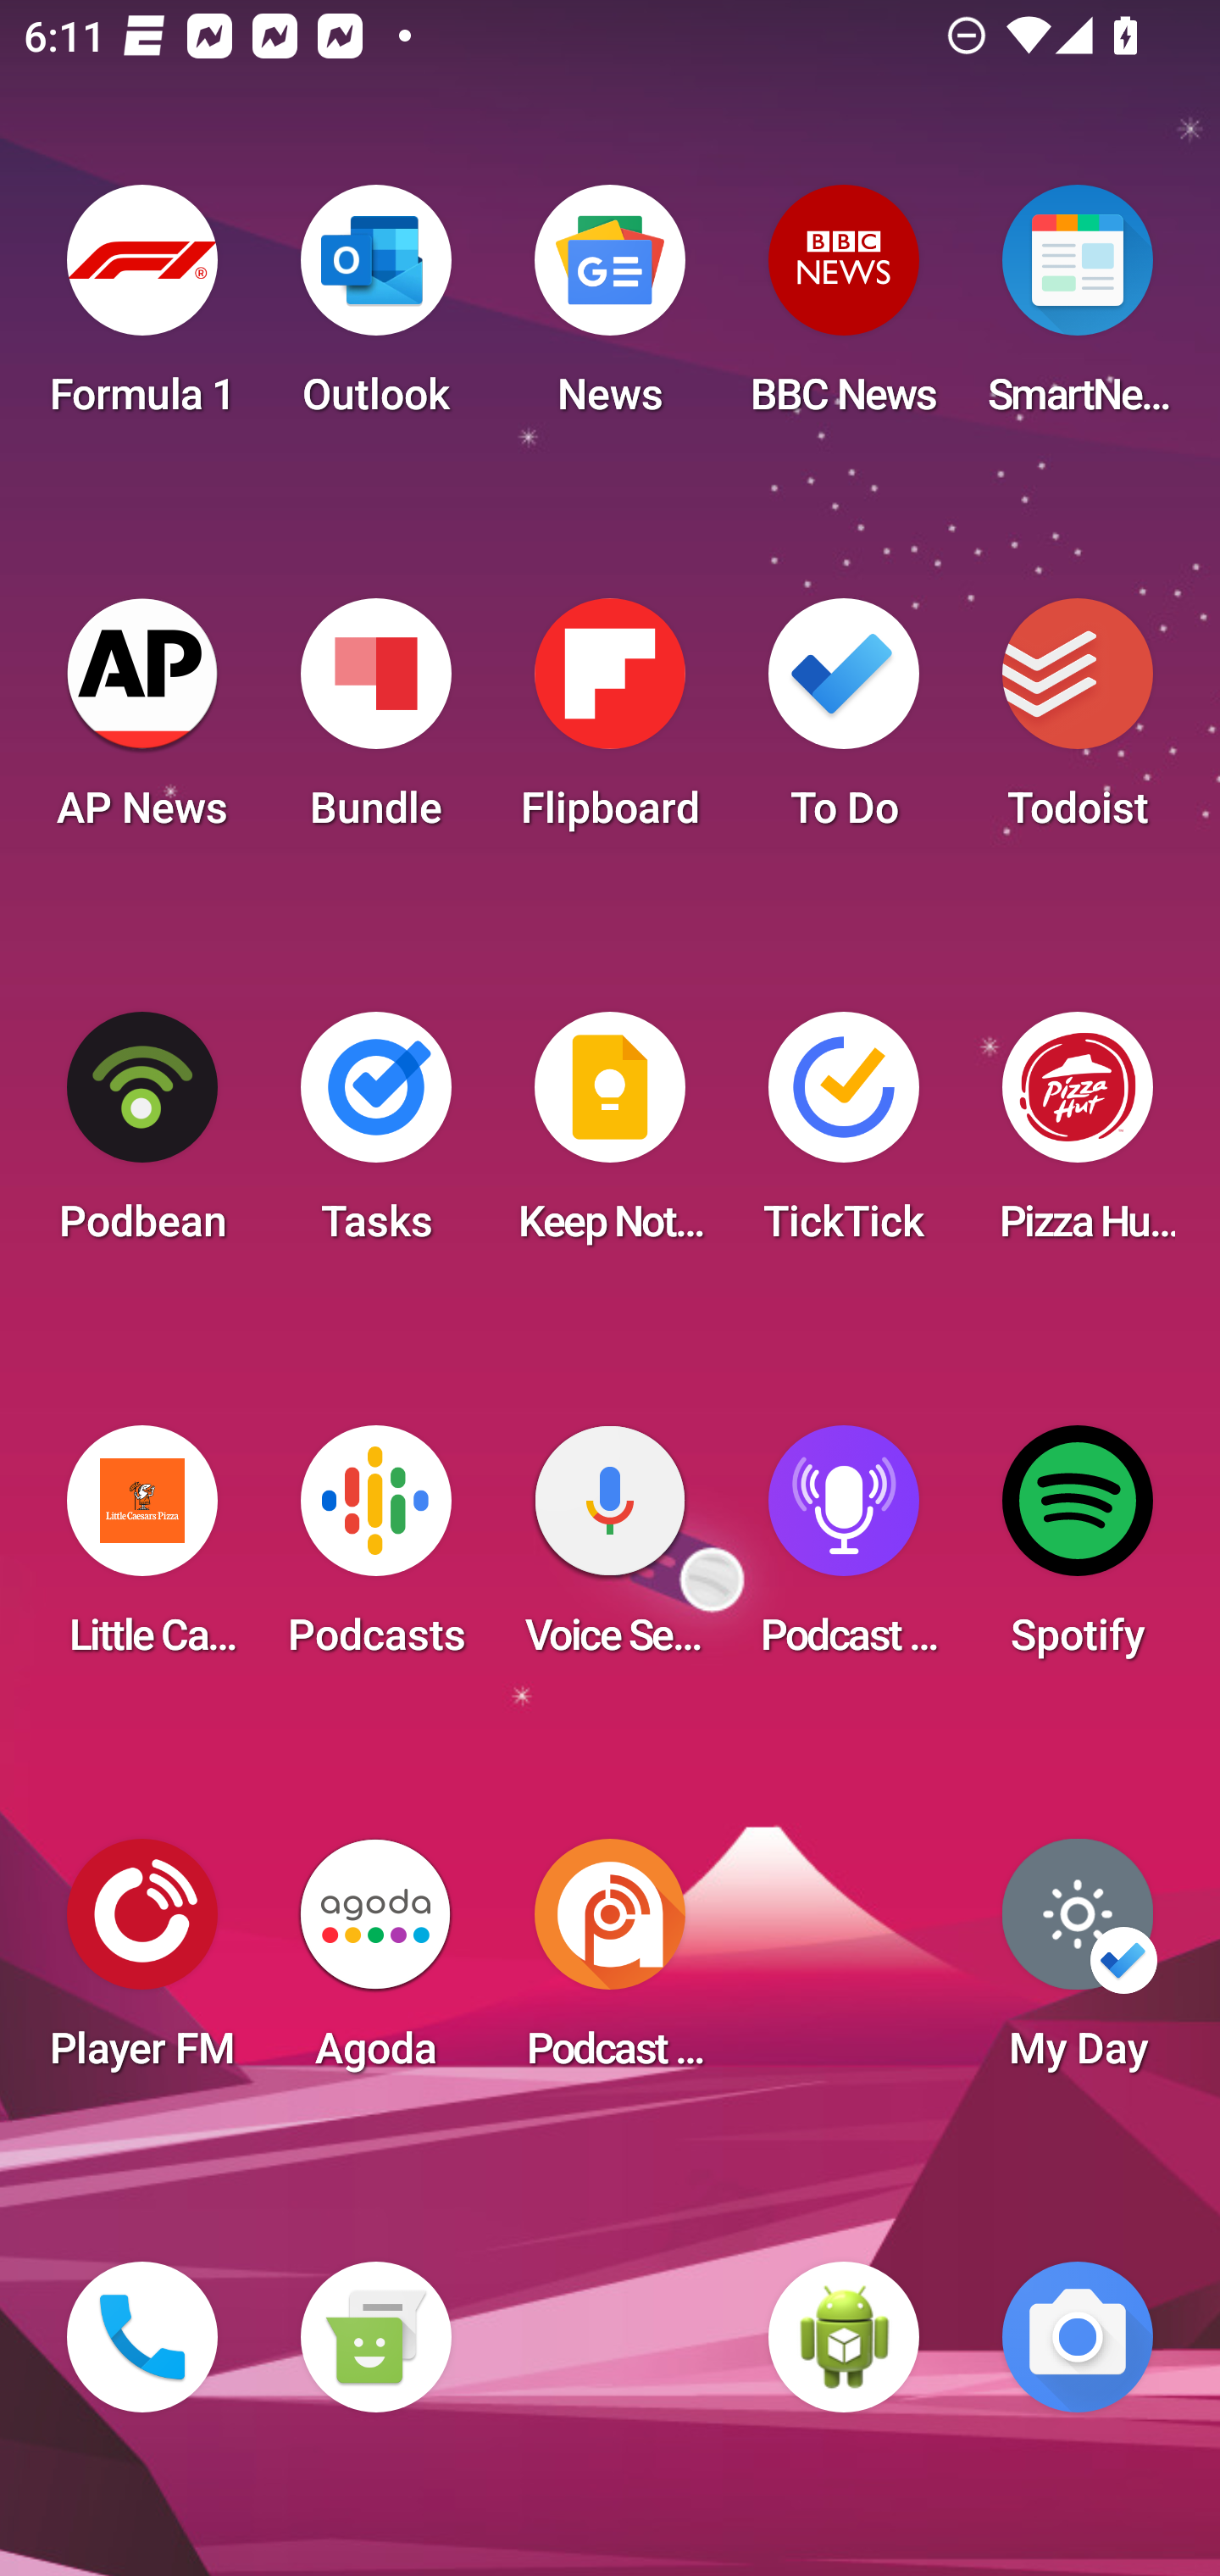  I want to click on Flipboard, so click(610, 724).